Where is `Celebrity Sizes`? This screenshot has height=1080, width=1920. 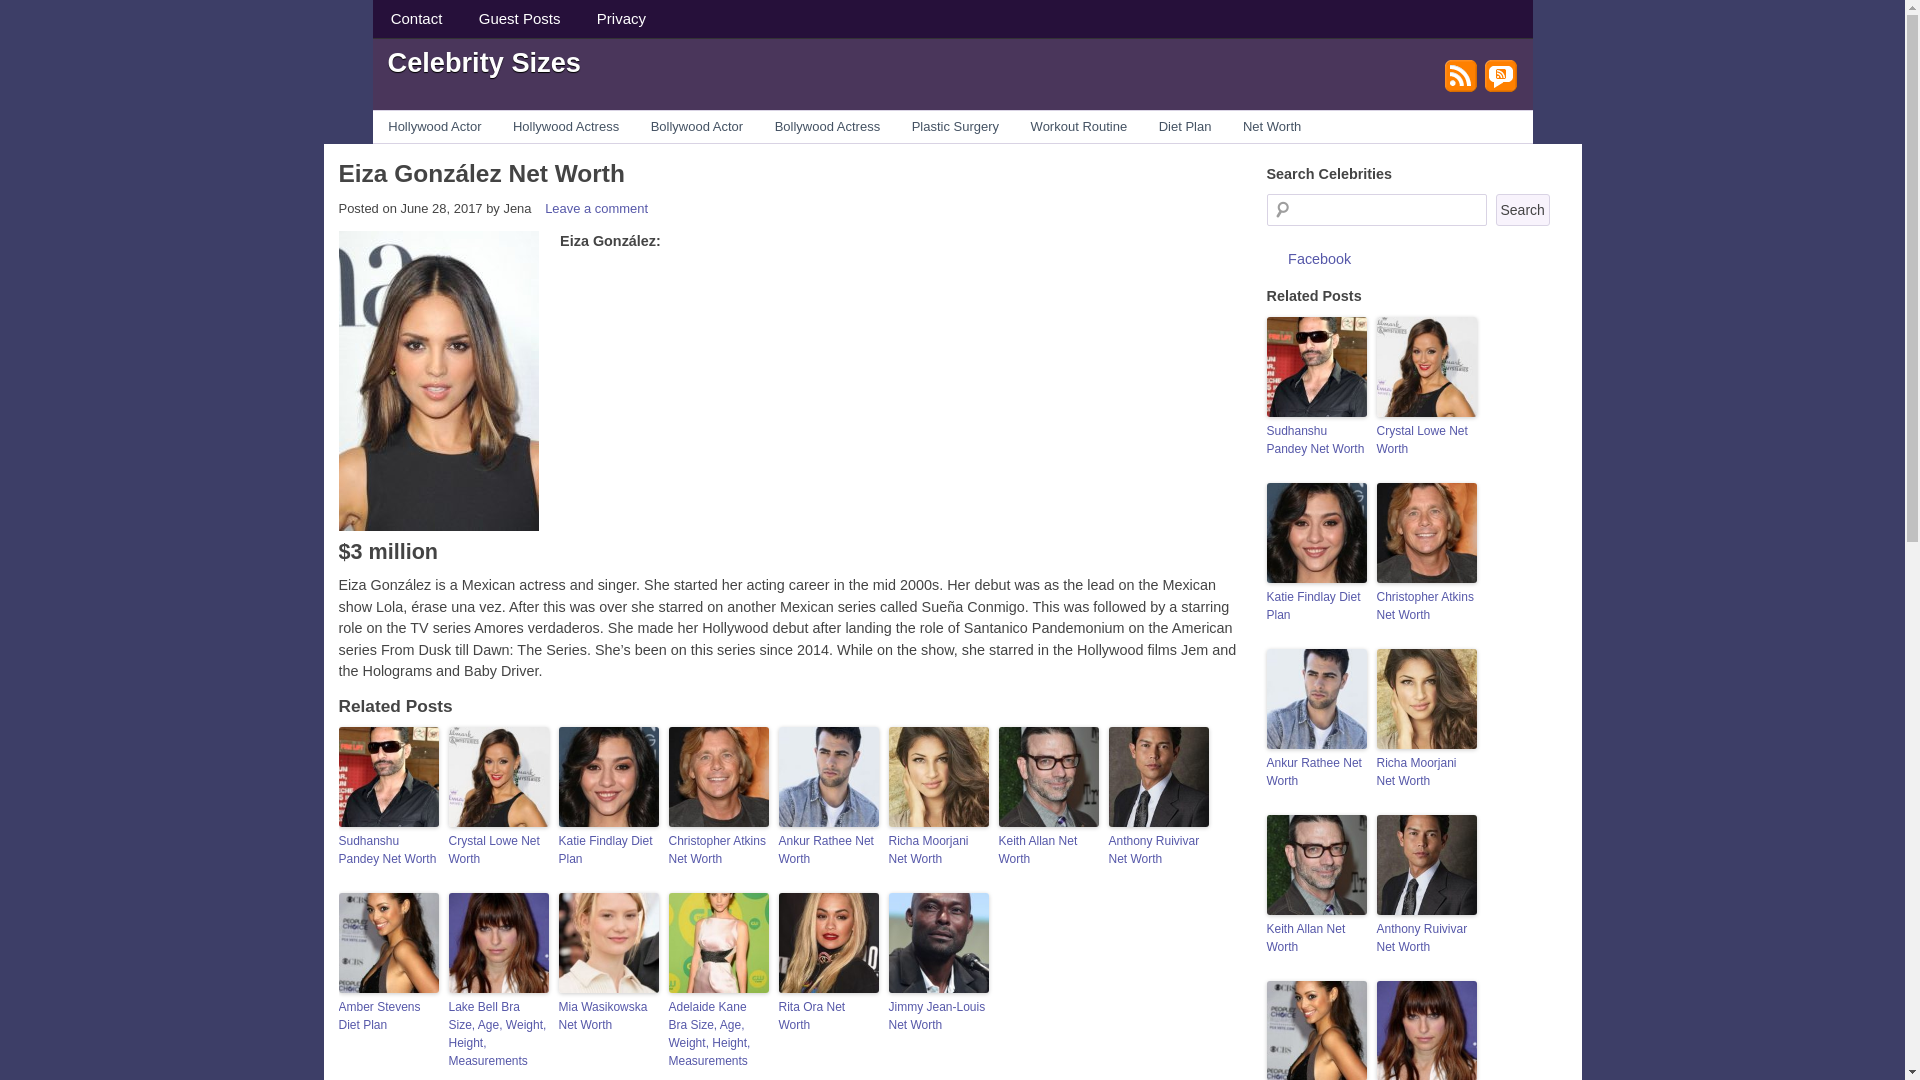
Celebrity Sizes is located at coordinates (484, 61).